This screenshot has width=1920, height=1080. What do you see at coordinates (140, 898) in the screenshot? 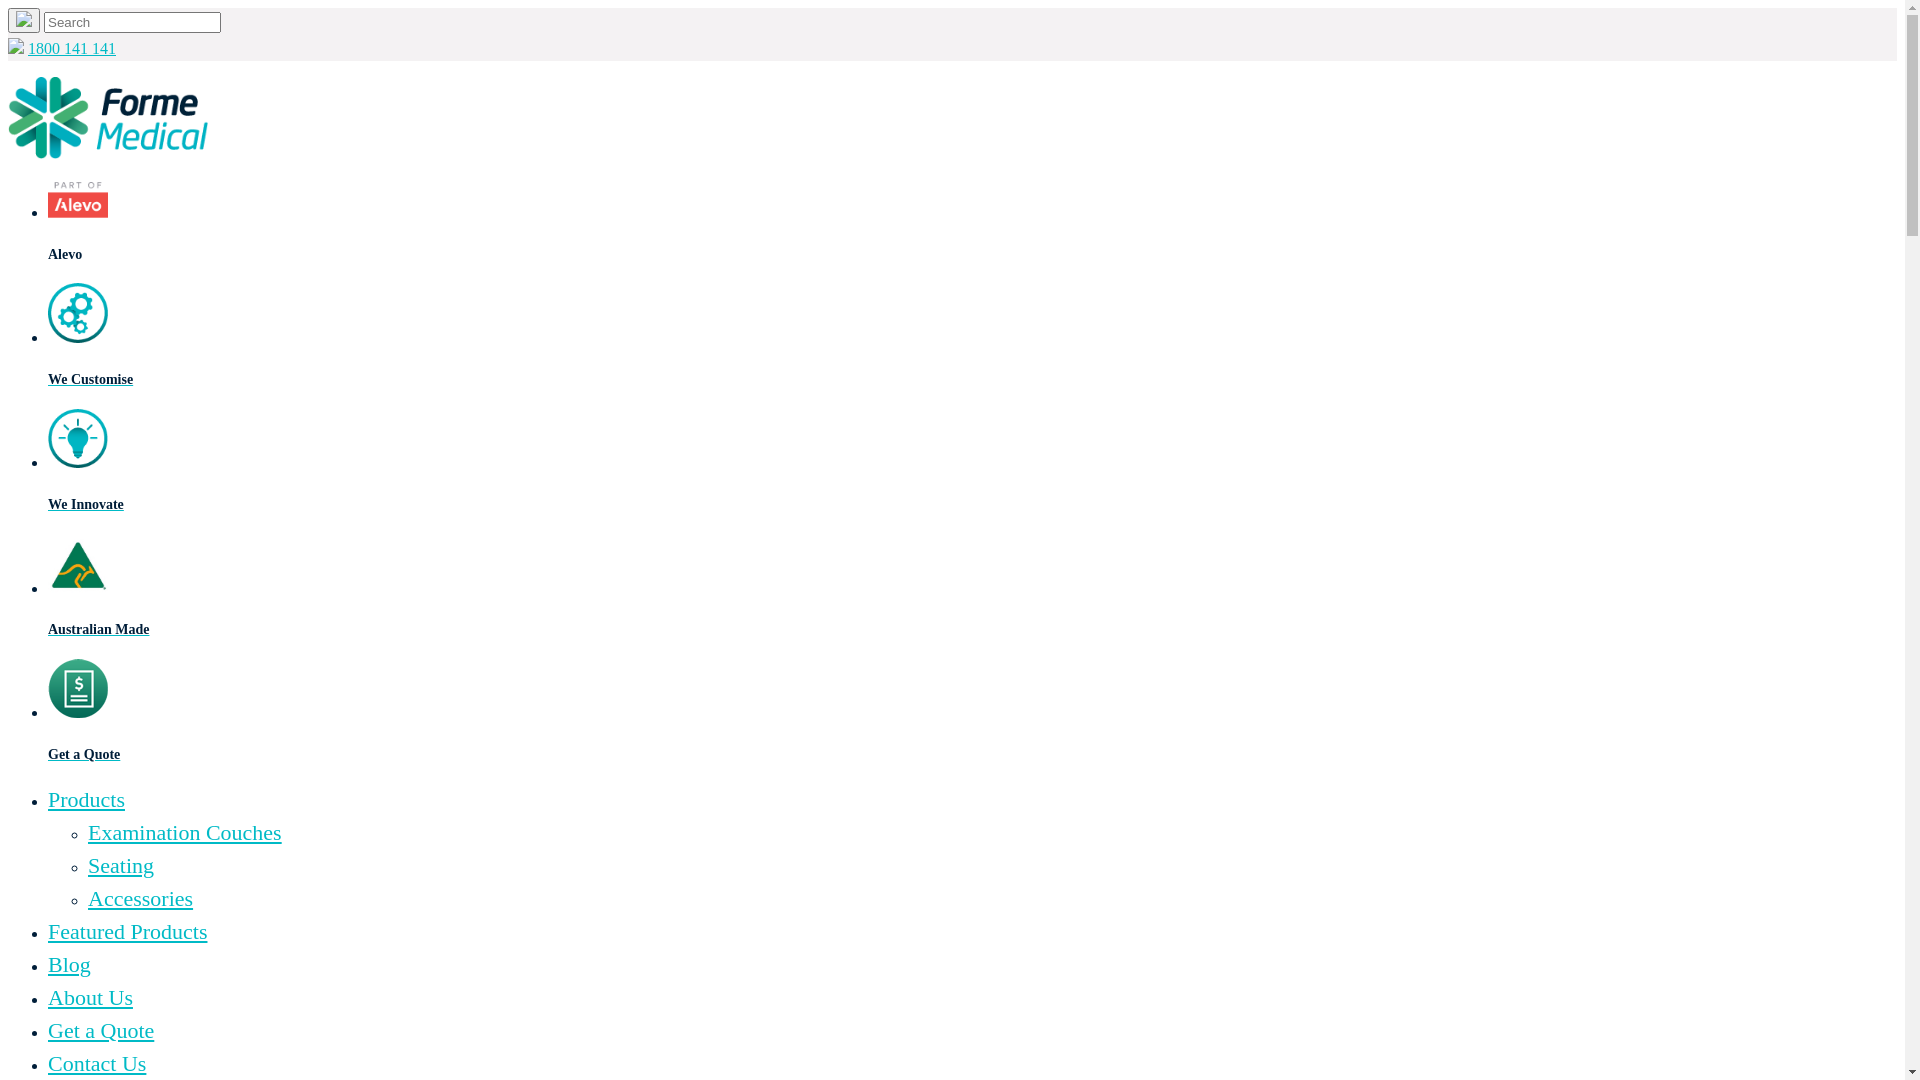
I see `Accessories` at bounding box center [140, 898].